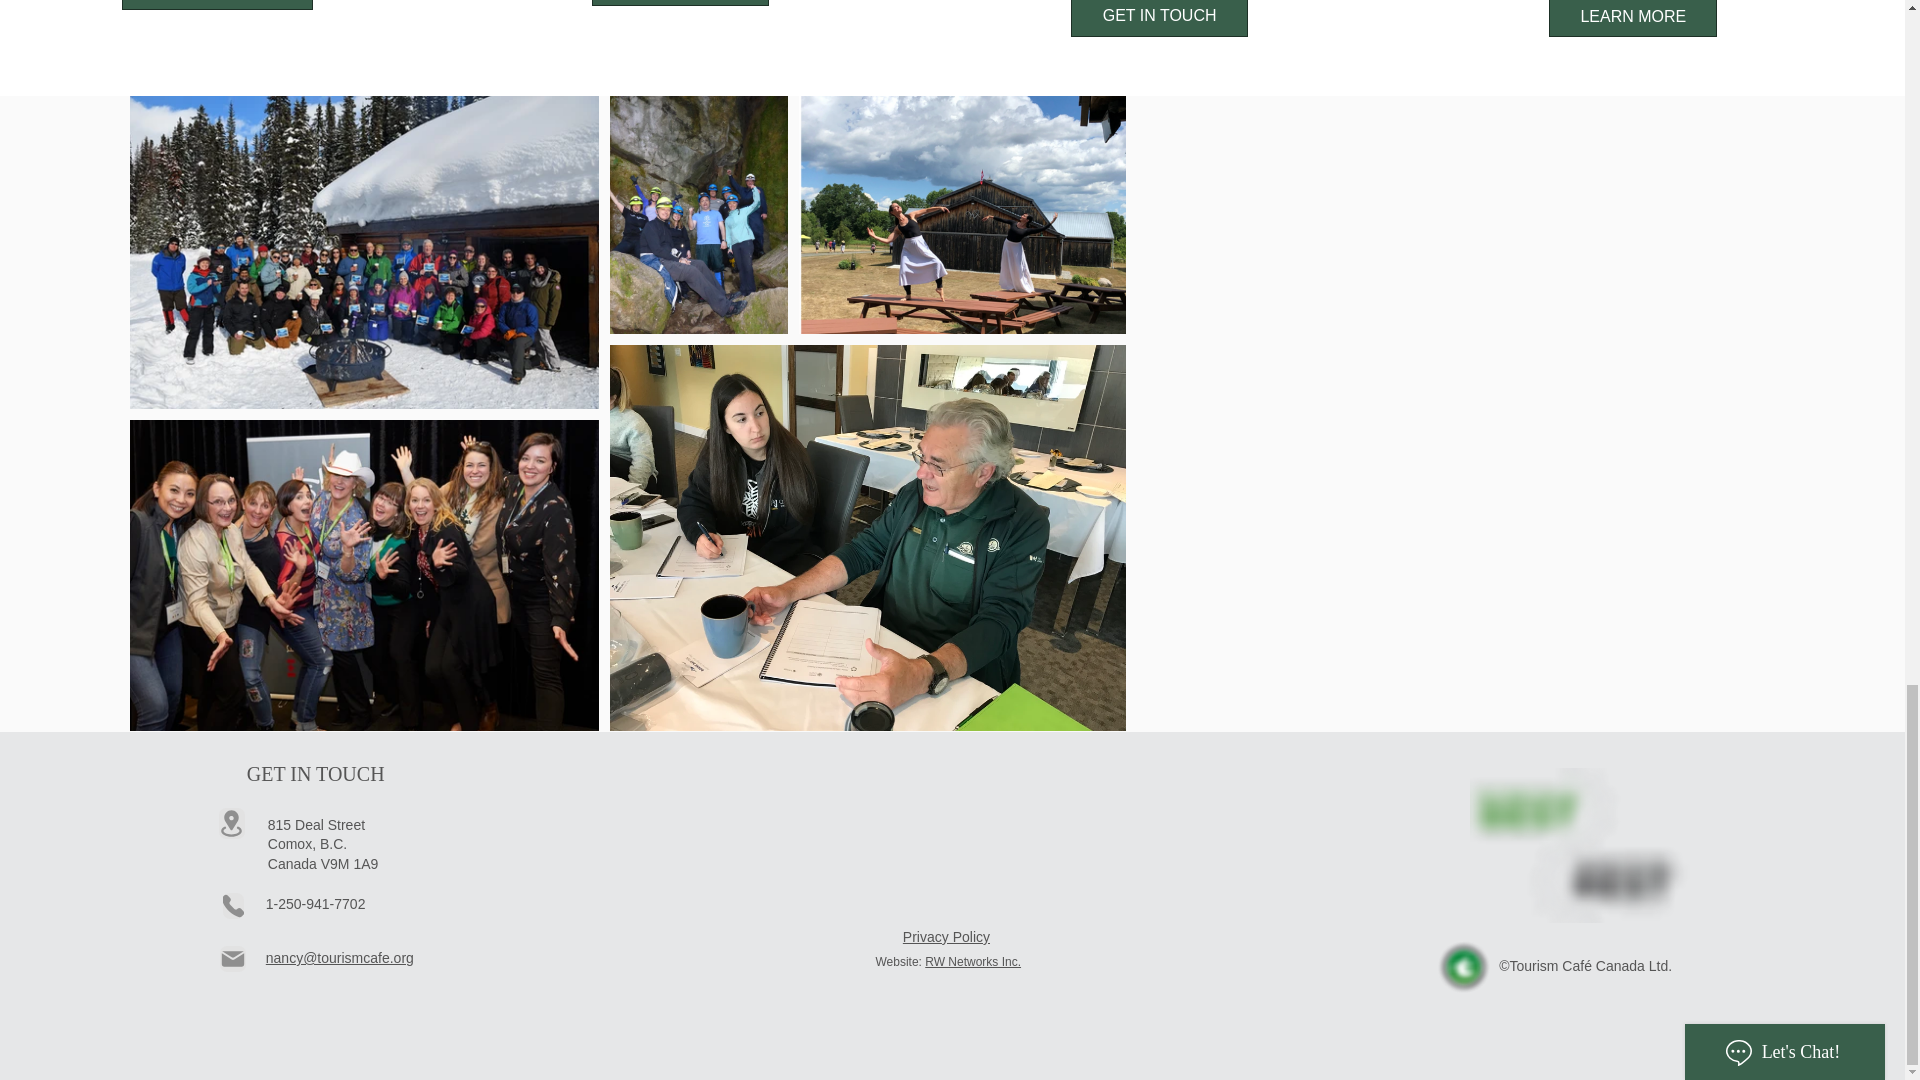  I want to click on Privacy Policy, so click(946, 936).